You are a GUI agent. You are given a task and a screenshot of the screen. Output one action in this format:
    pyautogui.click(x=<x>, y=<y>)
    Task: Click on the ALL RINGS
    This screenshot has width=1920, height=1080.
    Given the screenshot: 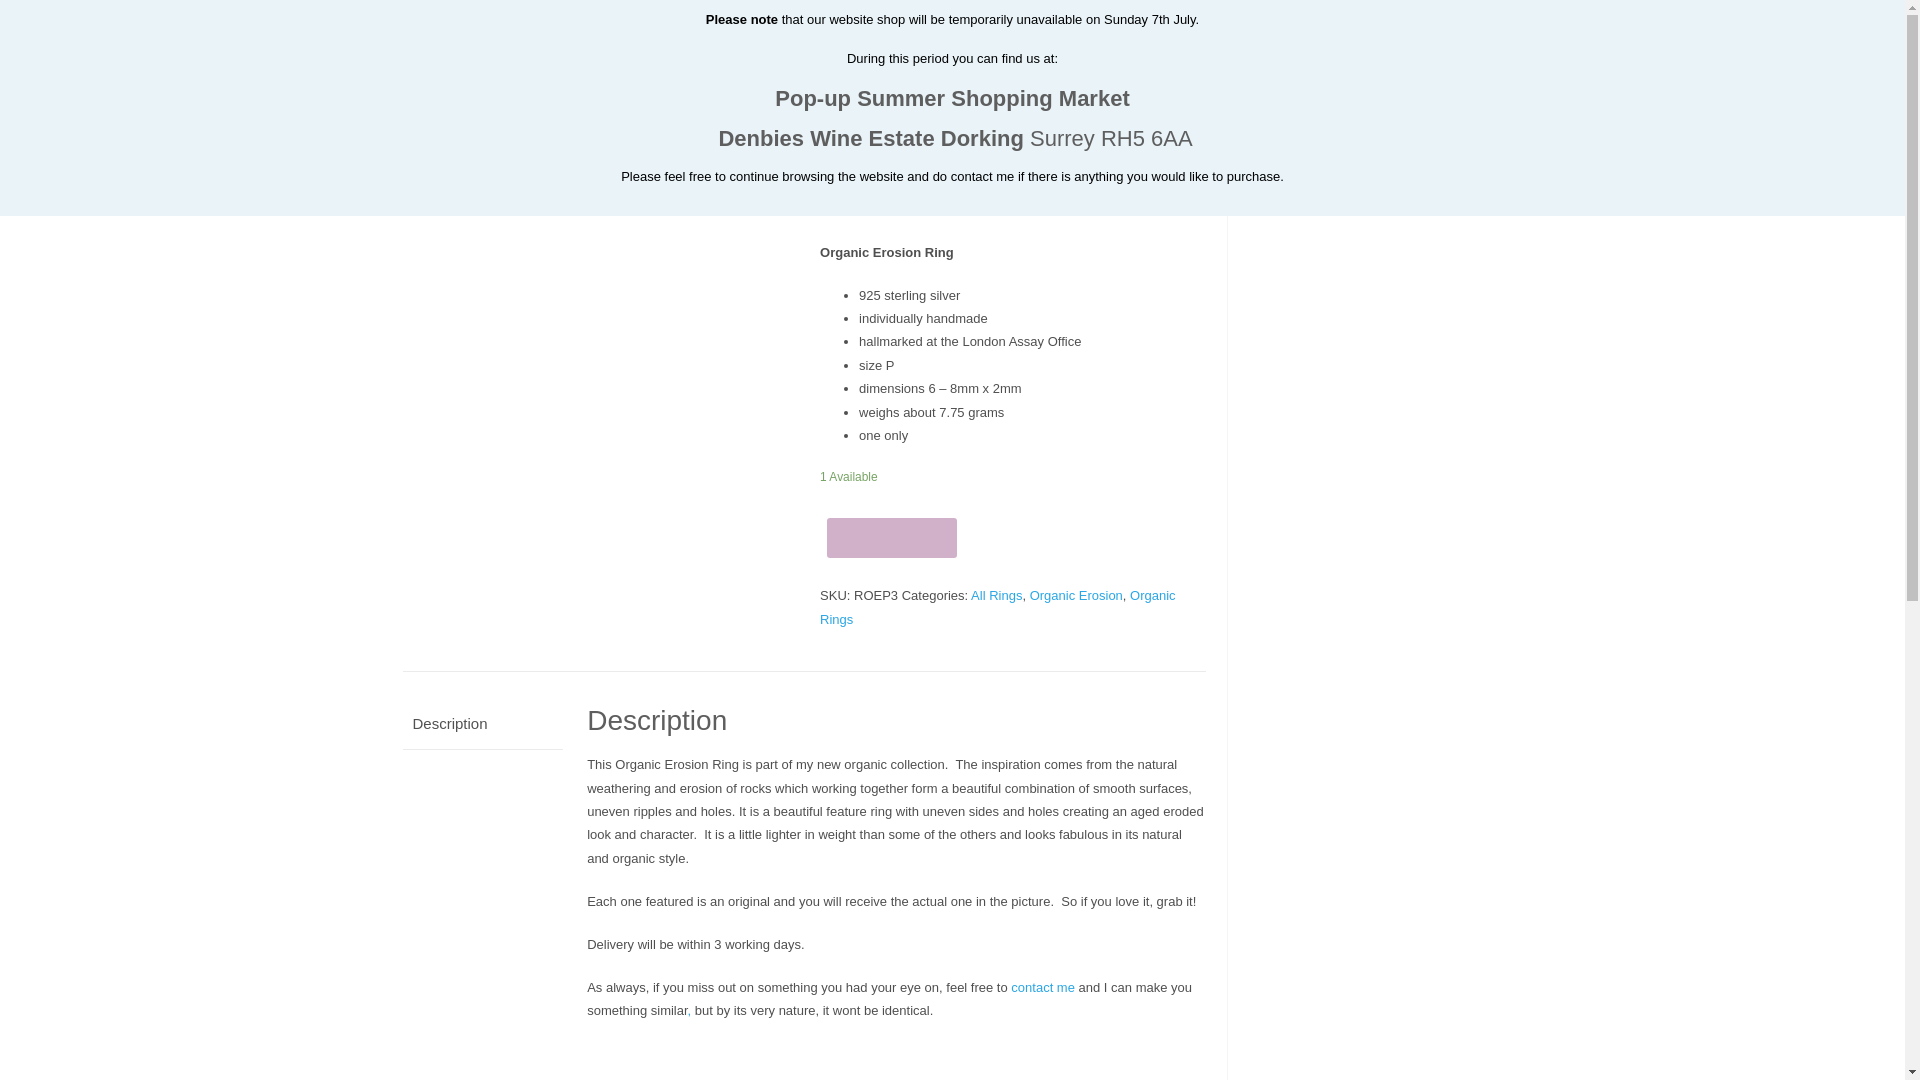 What is the action you would take?
    pyautogui.click(x=536, y=94)
    